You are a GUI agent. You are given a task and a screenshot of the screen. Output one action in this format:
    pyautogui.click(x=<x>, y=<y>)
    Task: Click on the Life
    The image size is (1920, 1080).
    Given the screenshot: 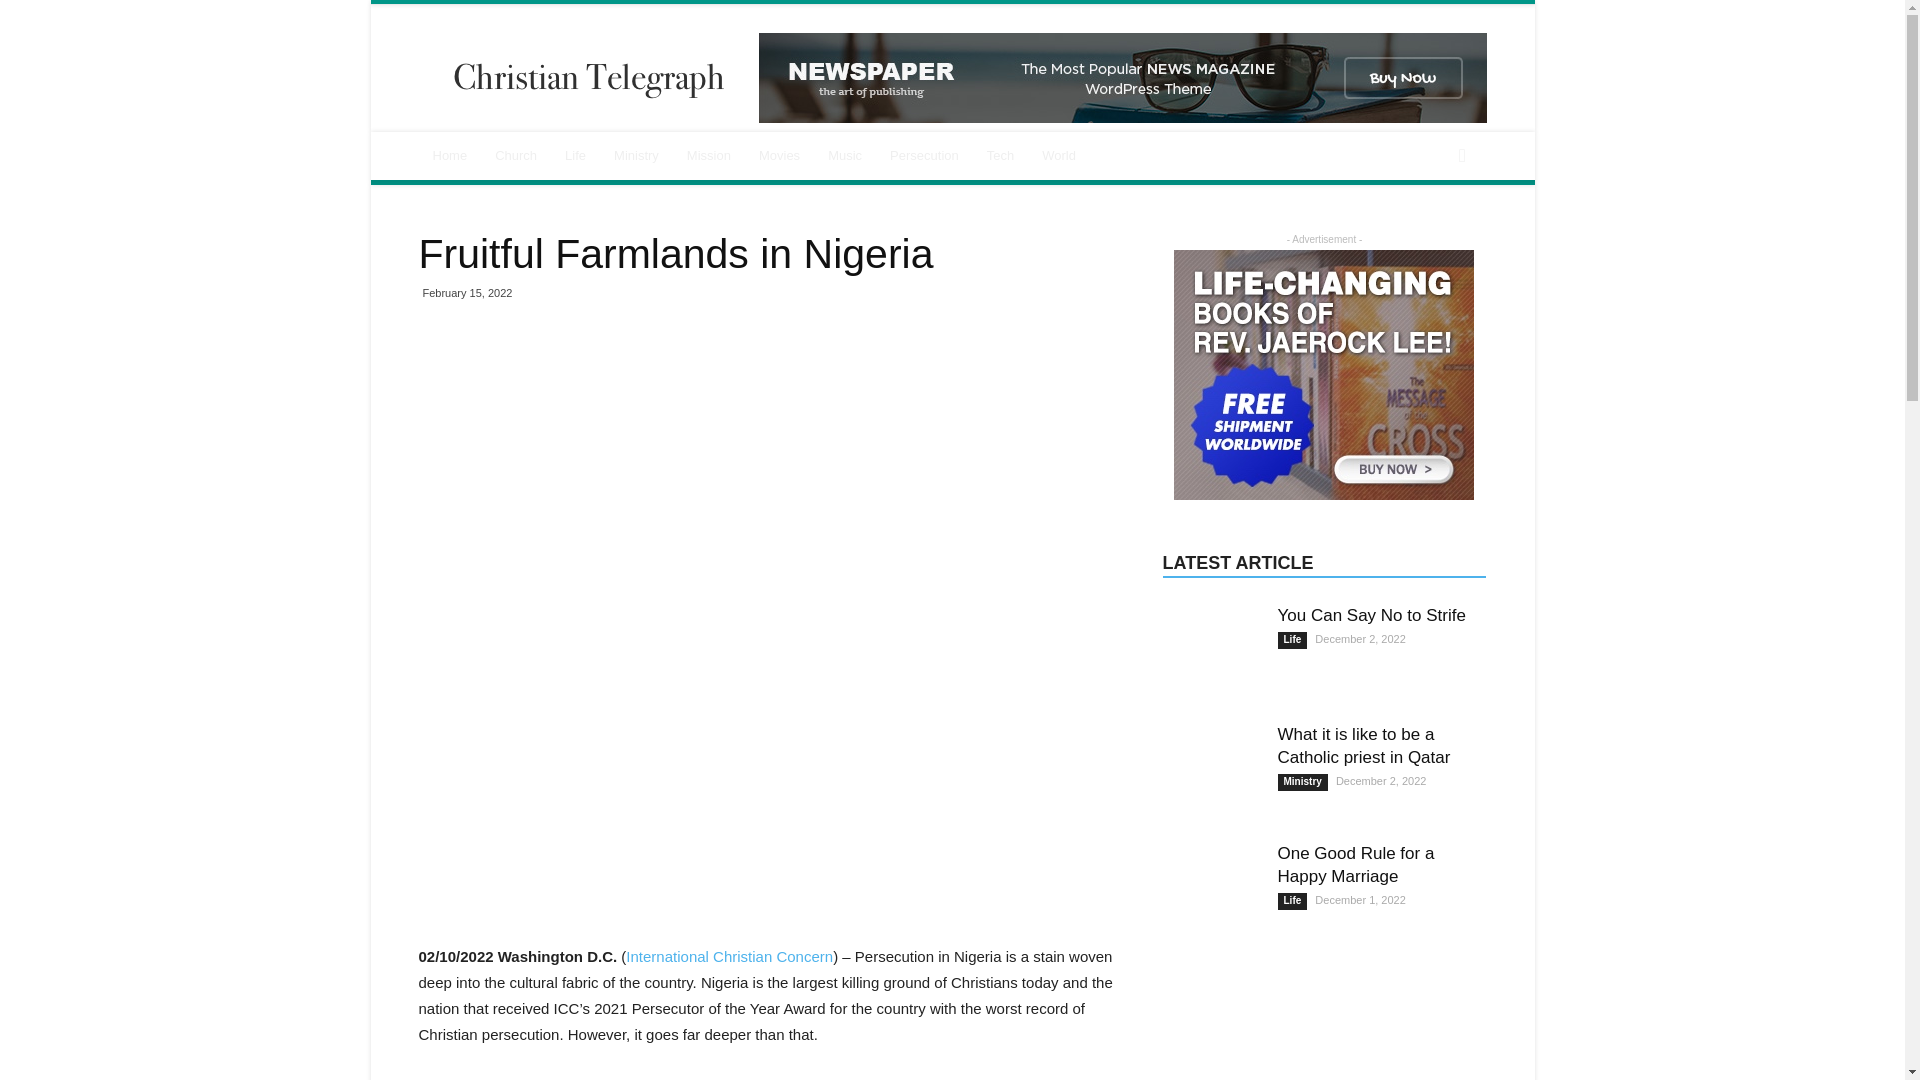 What is the action you would take?
    pyautogui.click(x=575, y=156)
    